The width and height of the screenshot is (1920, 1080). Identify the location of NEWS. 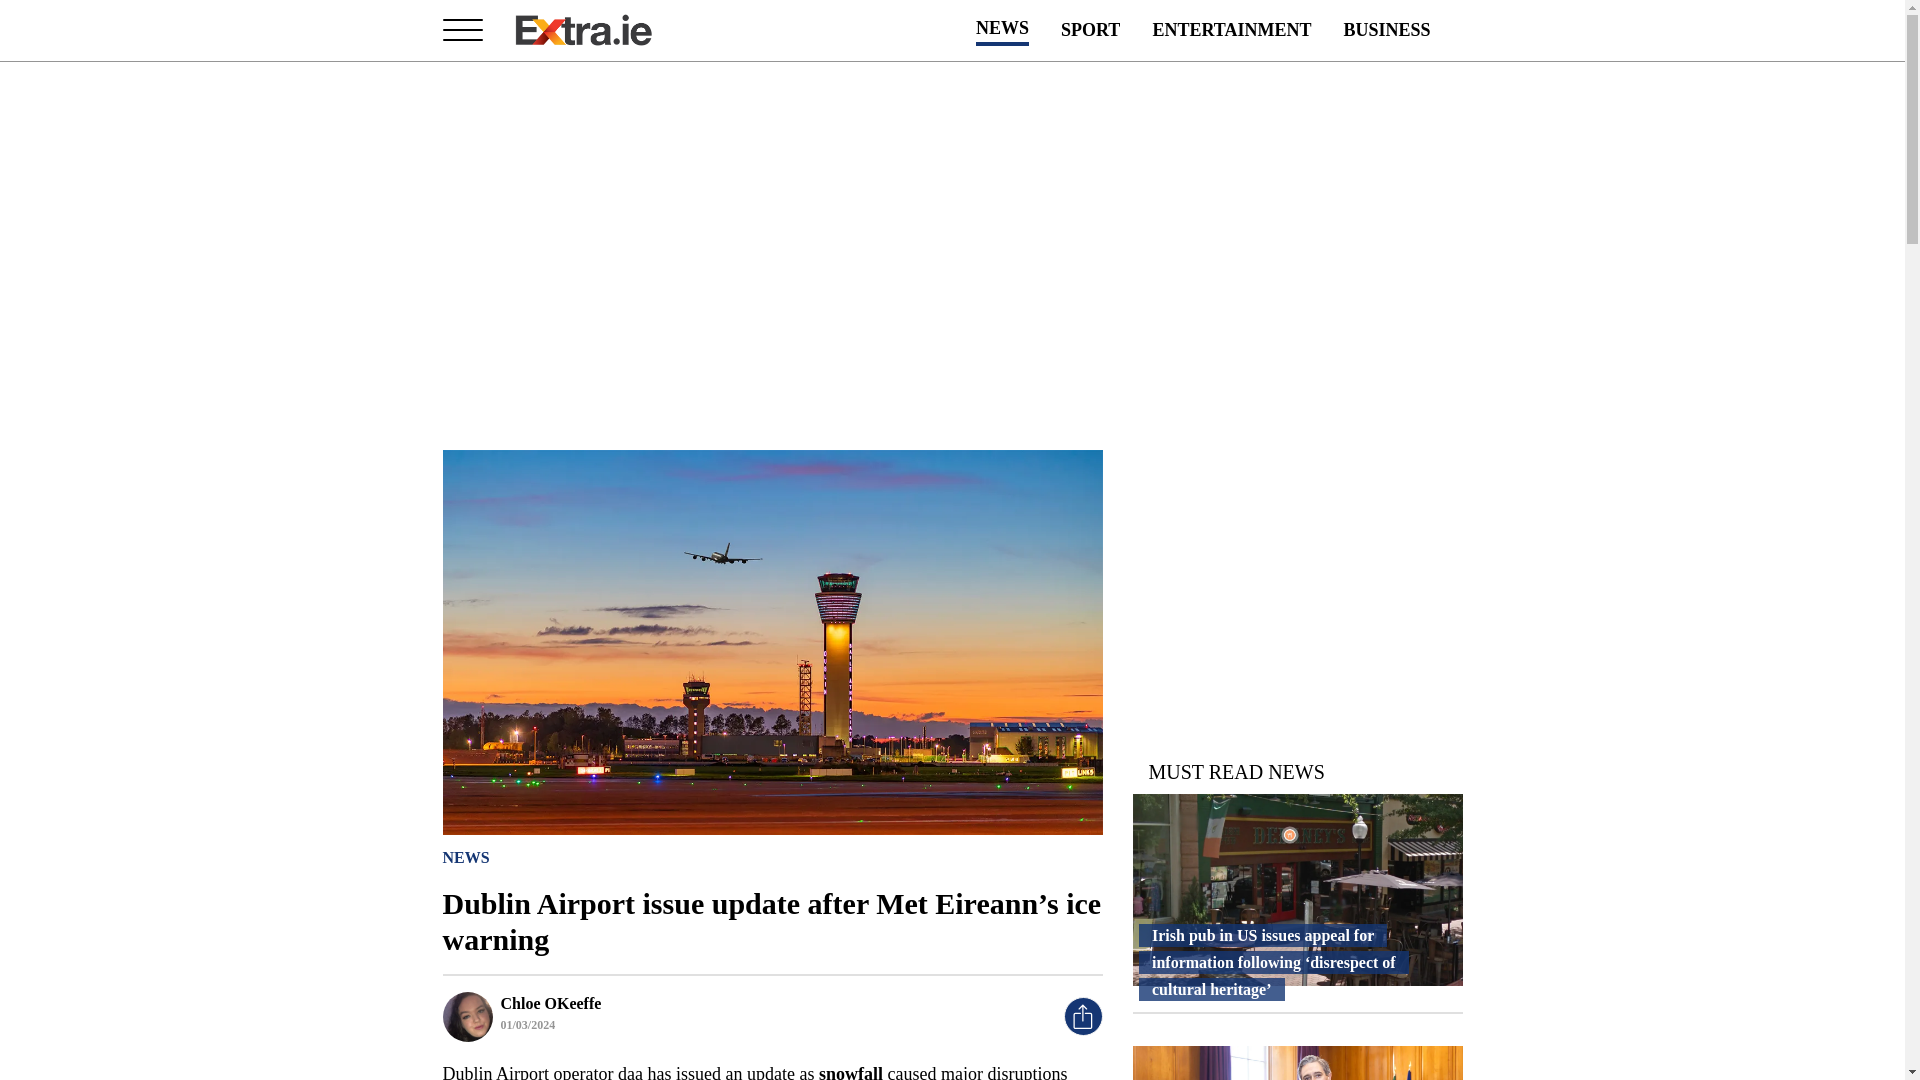
(465, 856).